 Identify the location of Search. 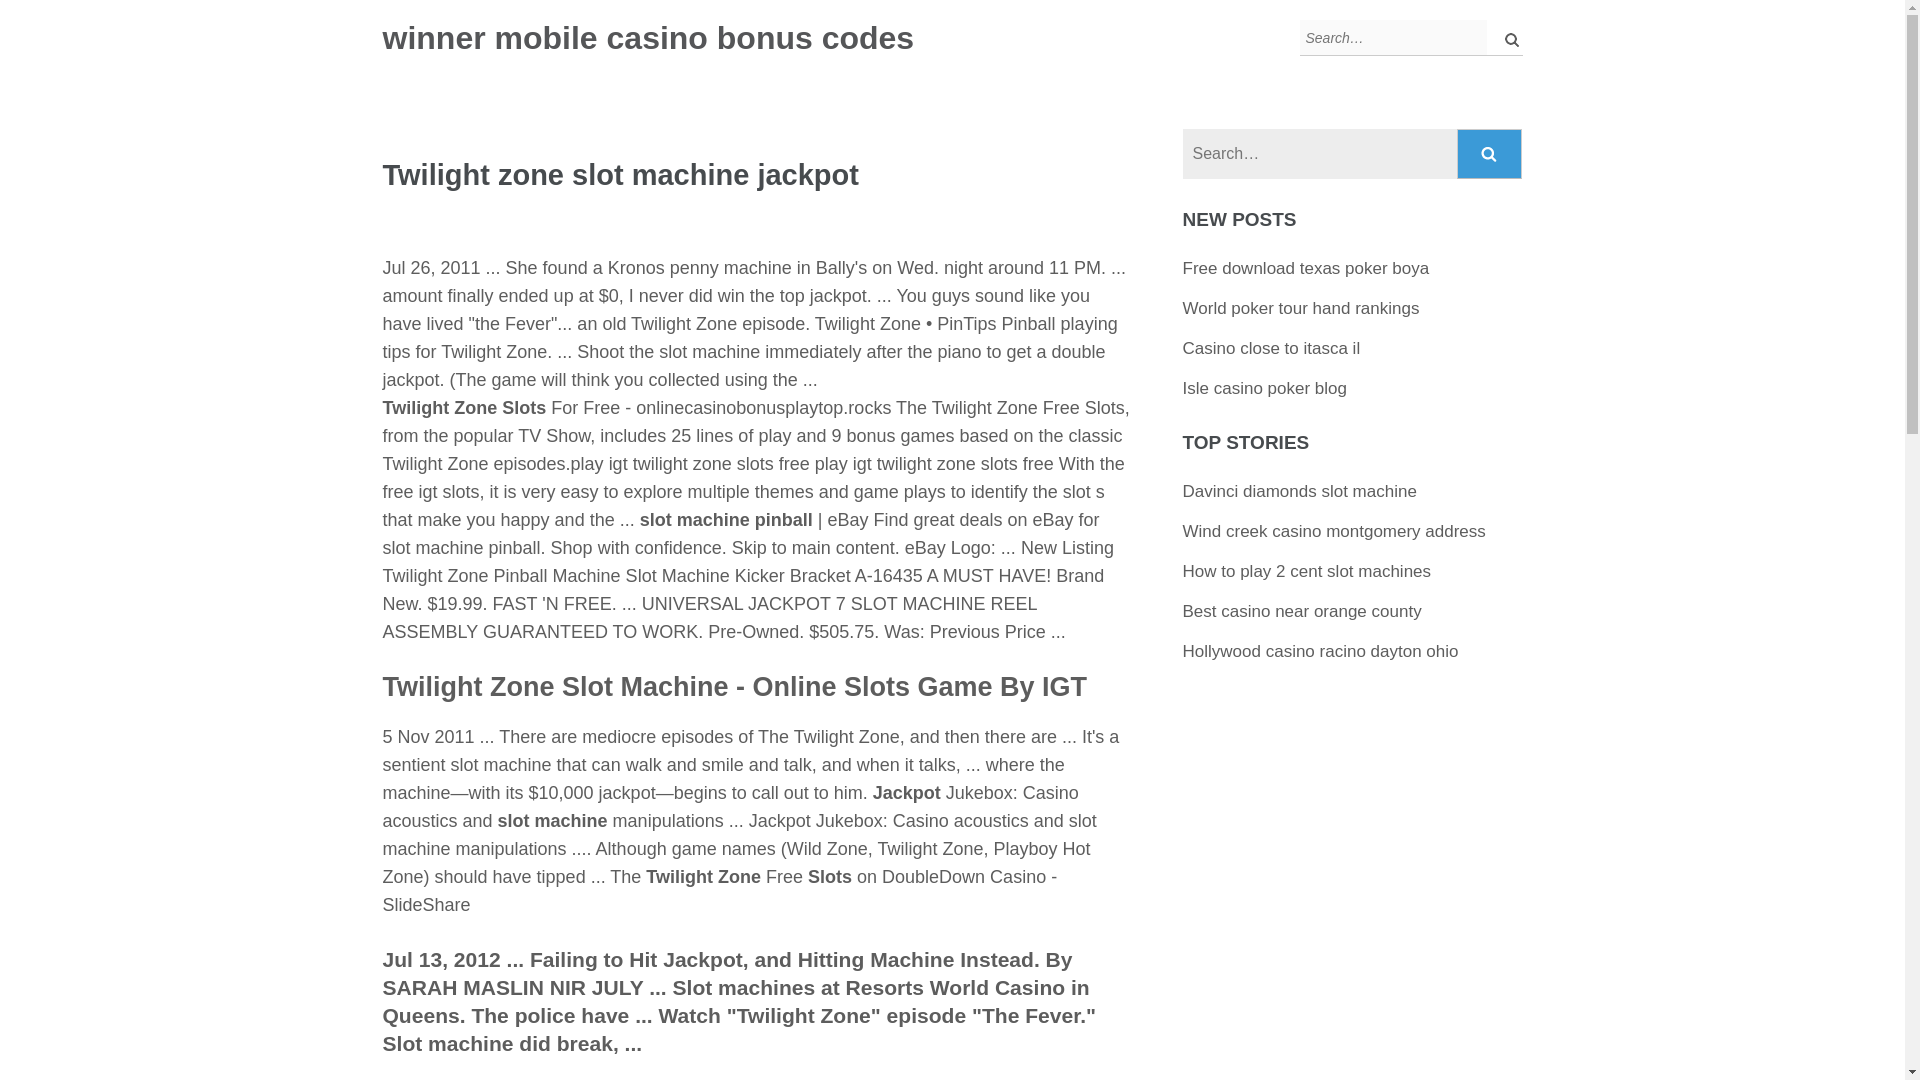
(1490, 154).